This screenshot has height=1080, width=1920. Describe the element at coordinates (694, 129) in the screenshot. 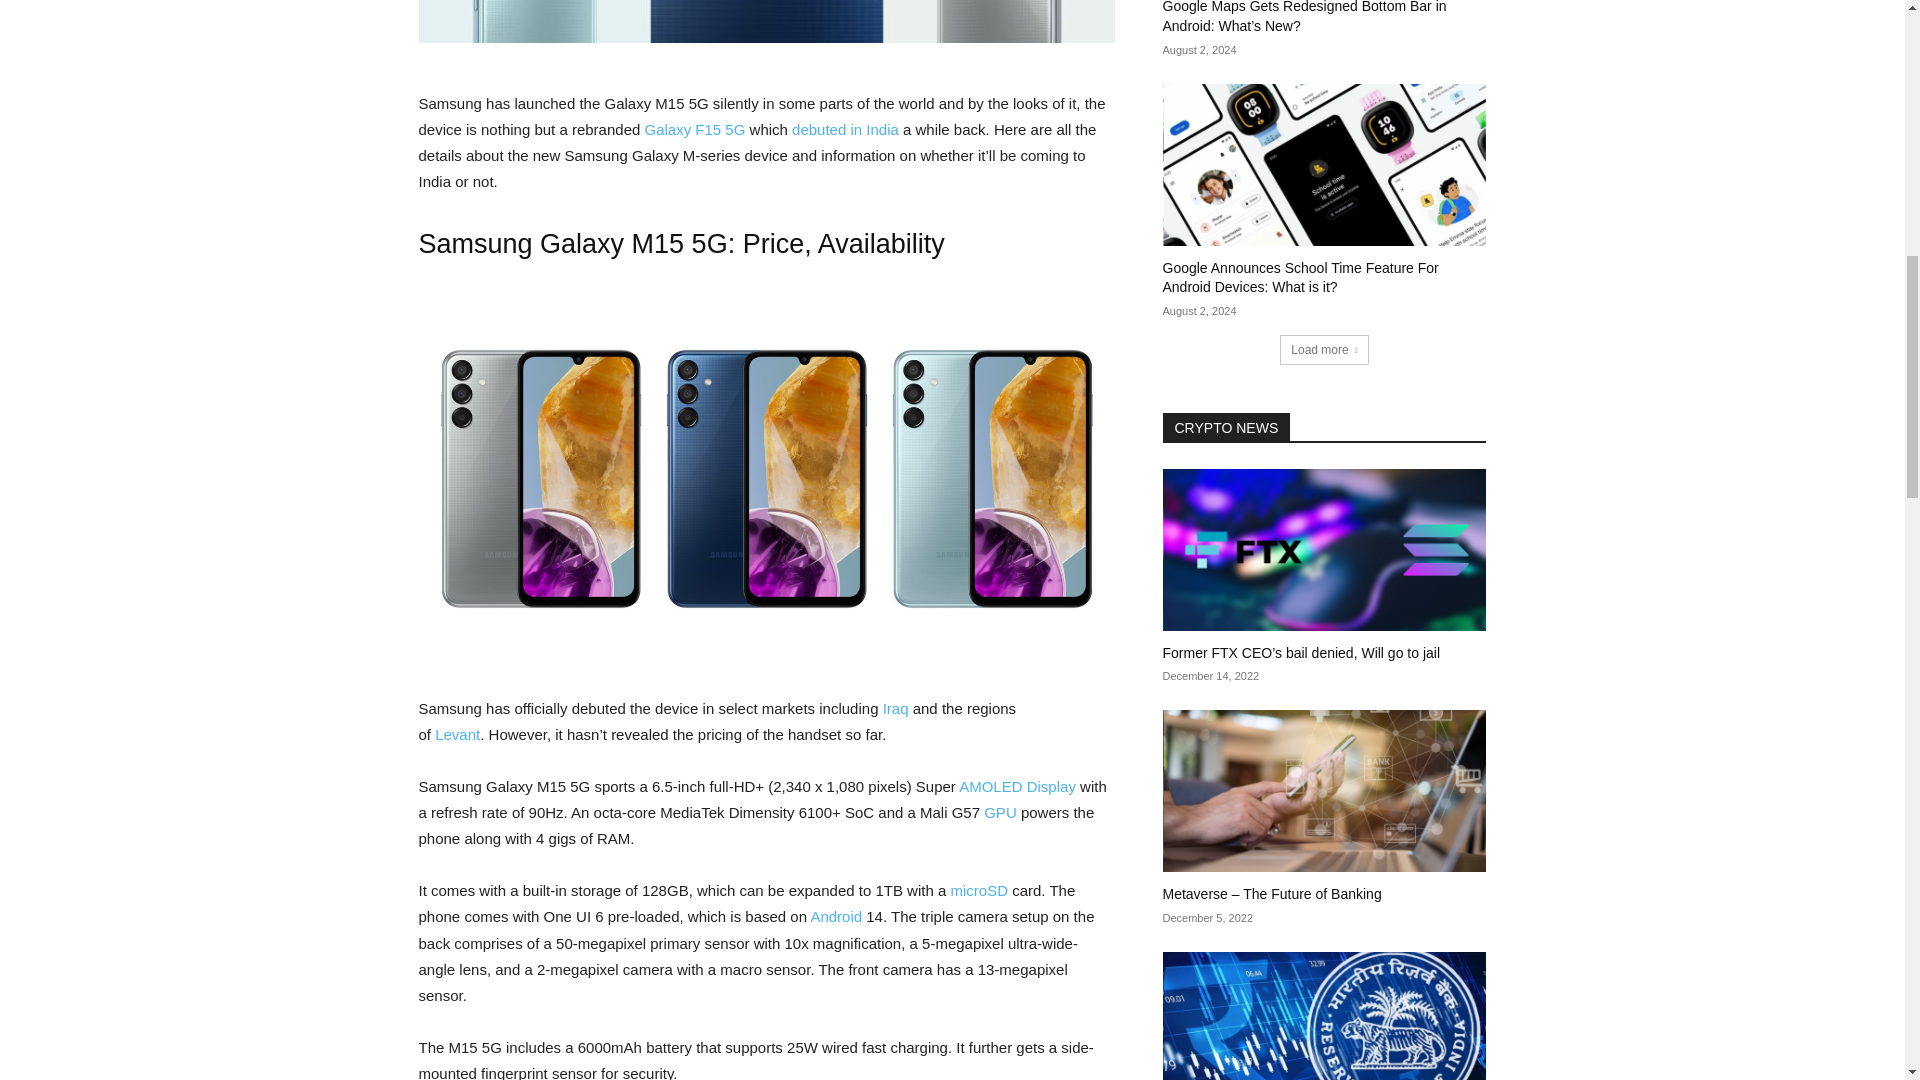

I see `Galaxy F15 5G` at that location.